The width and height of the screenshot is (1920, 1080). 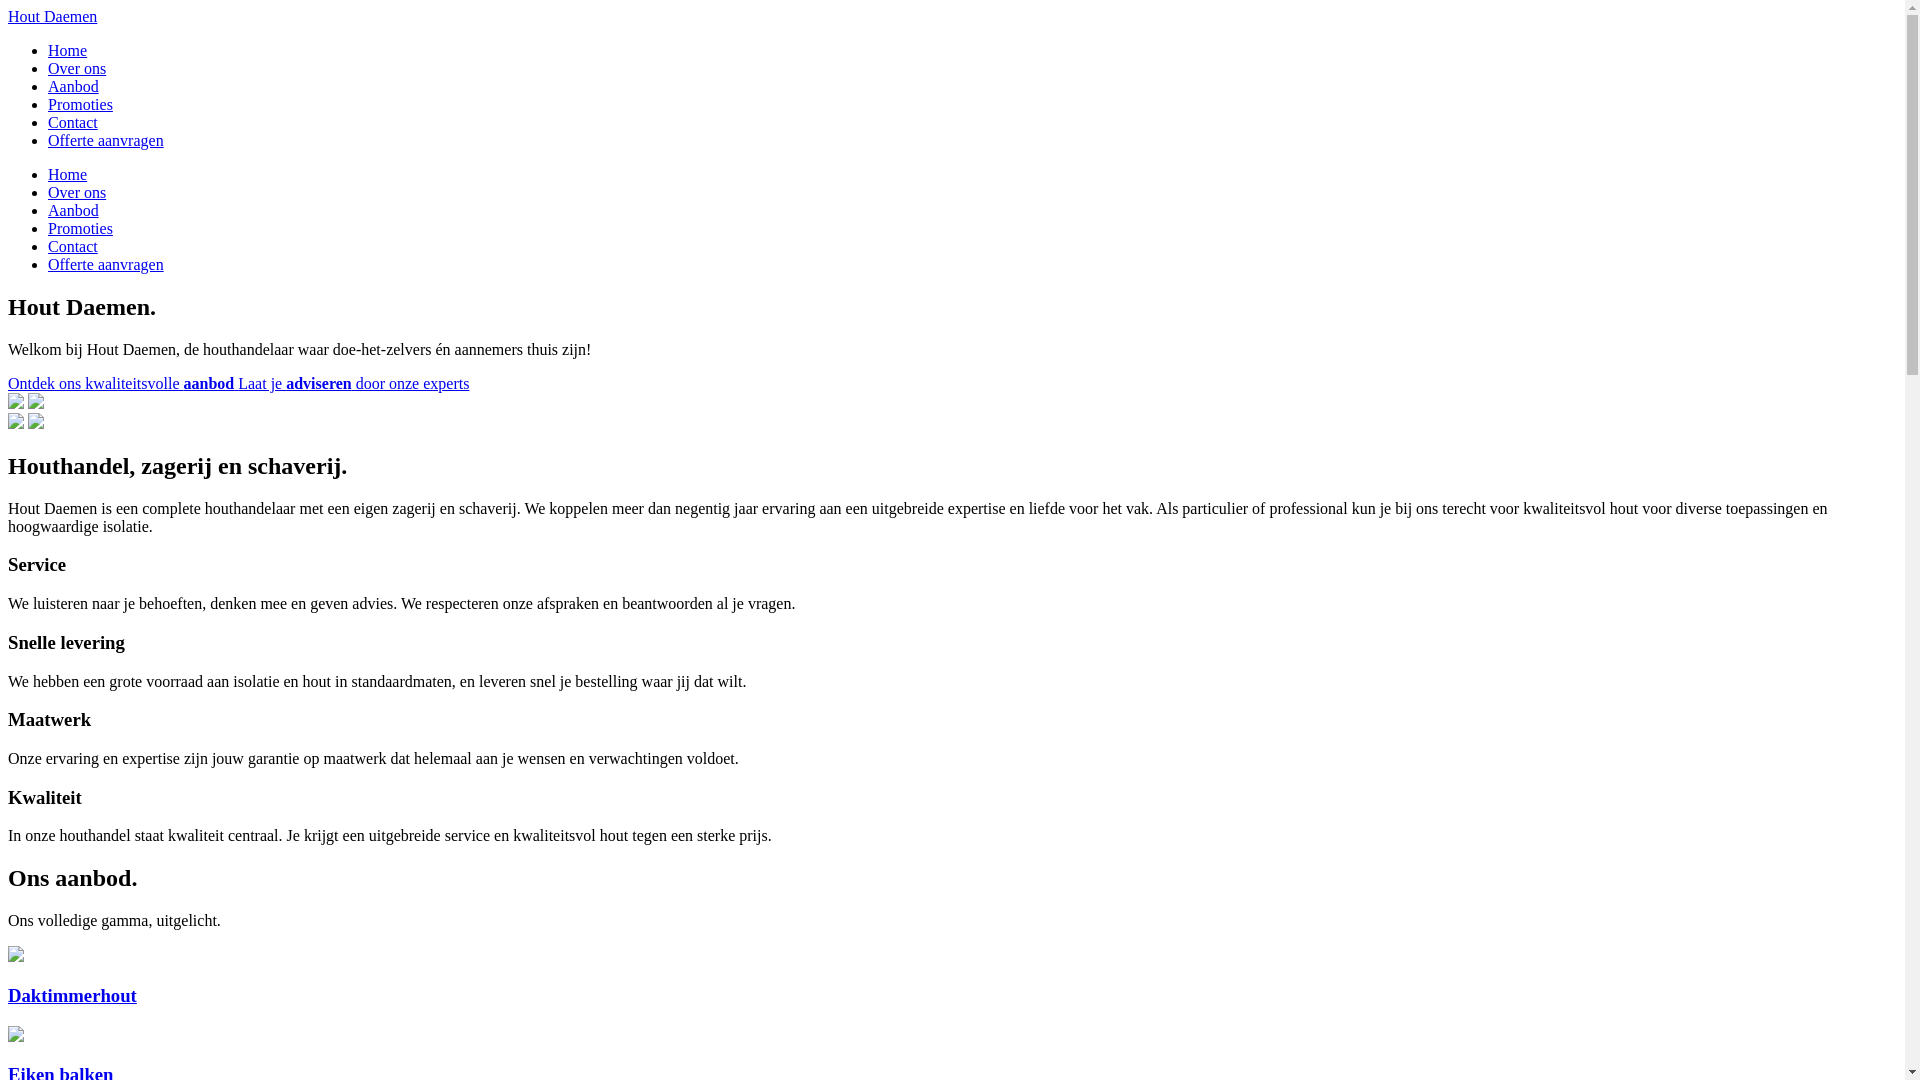 I want to click on Home, so click(x=68, y=50).